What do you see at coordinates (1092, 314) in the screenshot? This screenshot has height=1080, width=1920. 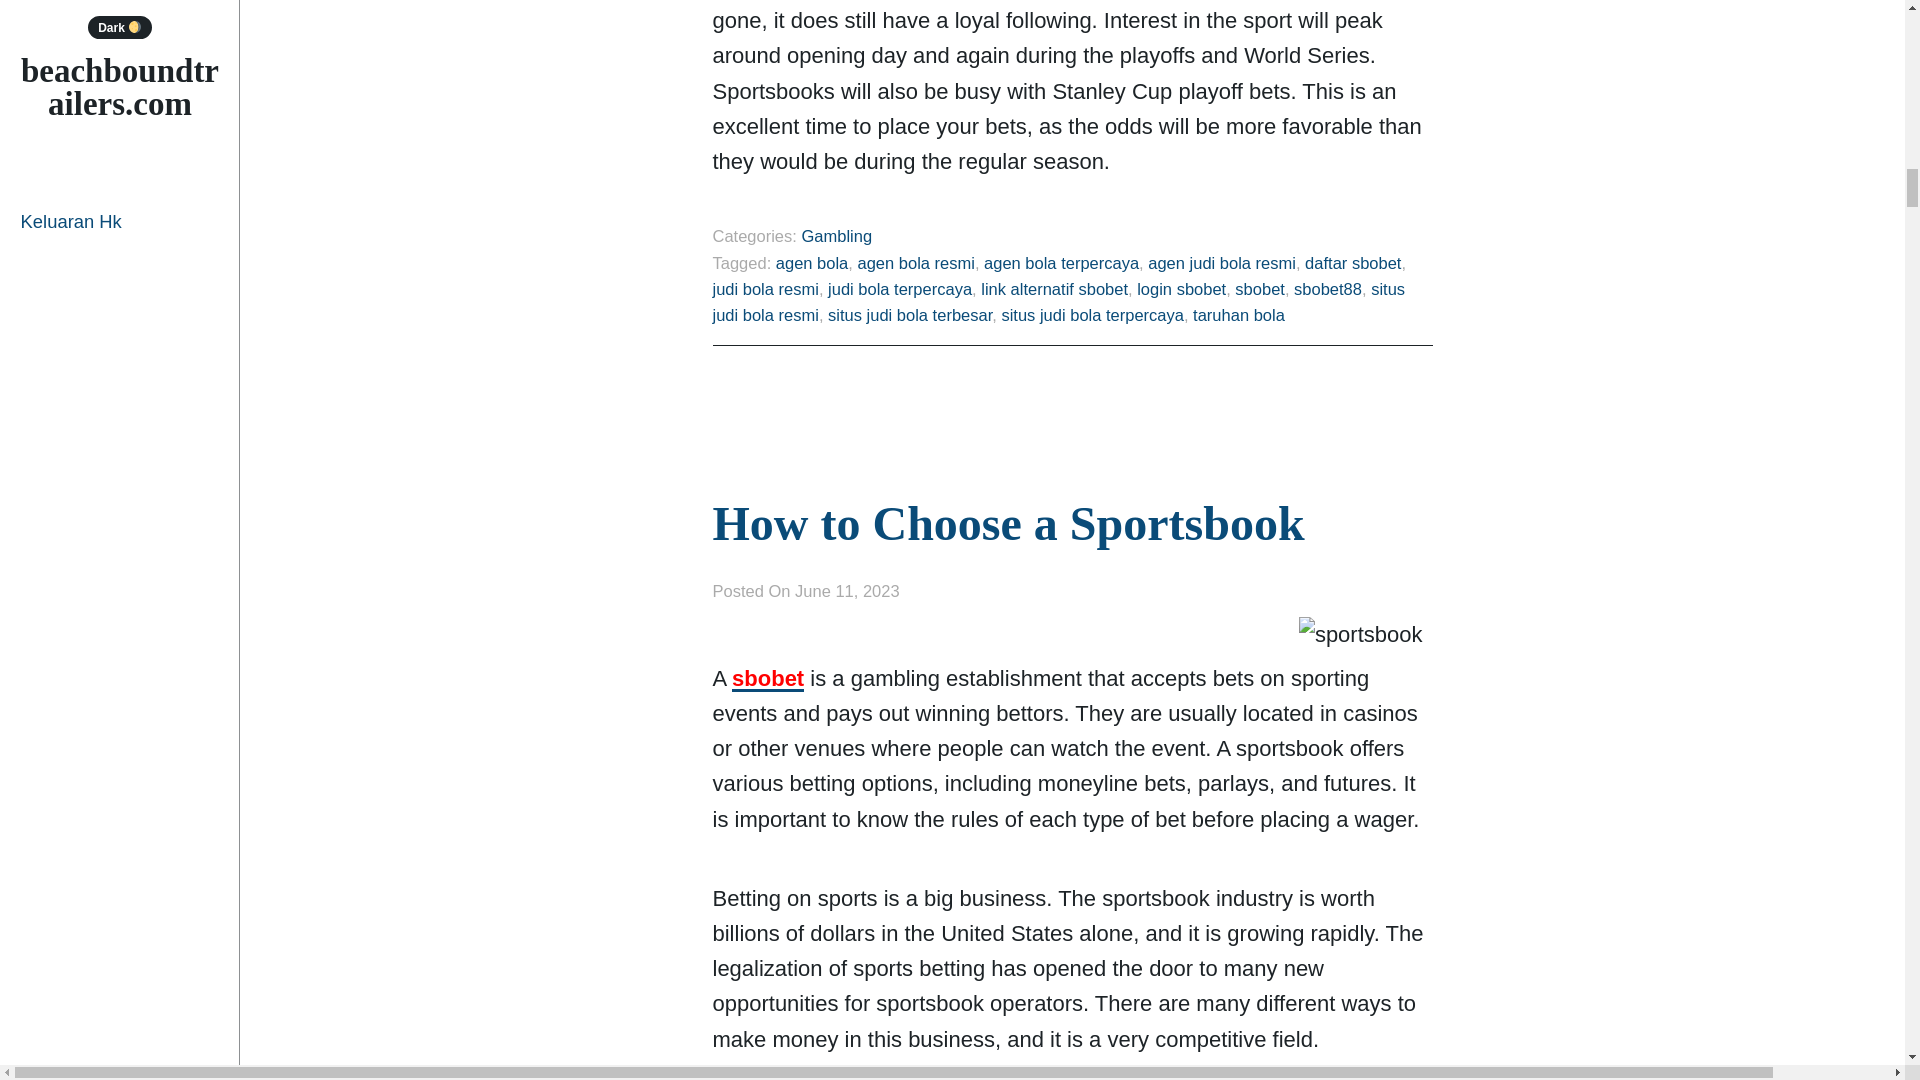 I see `situs judi bola terpercaya` at bounding box center [1092, 314].